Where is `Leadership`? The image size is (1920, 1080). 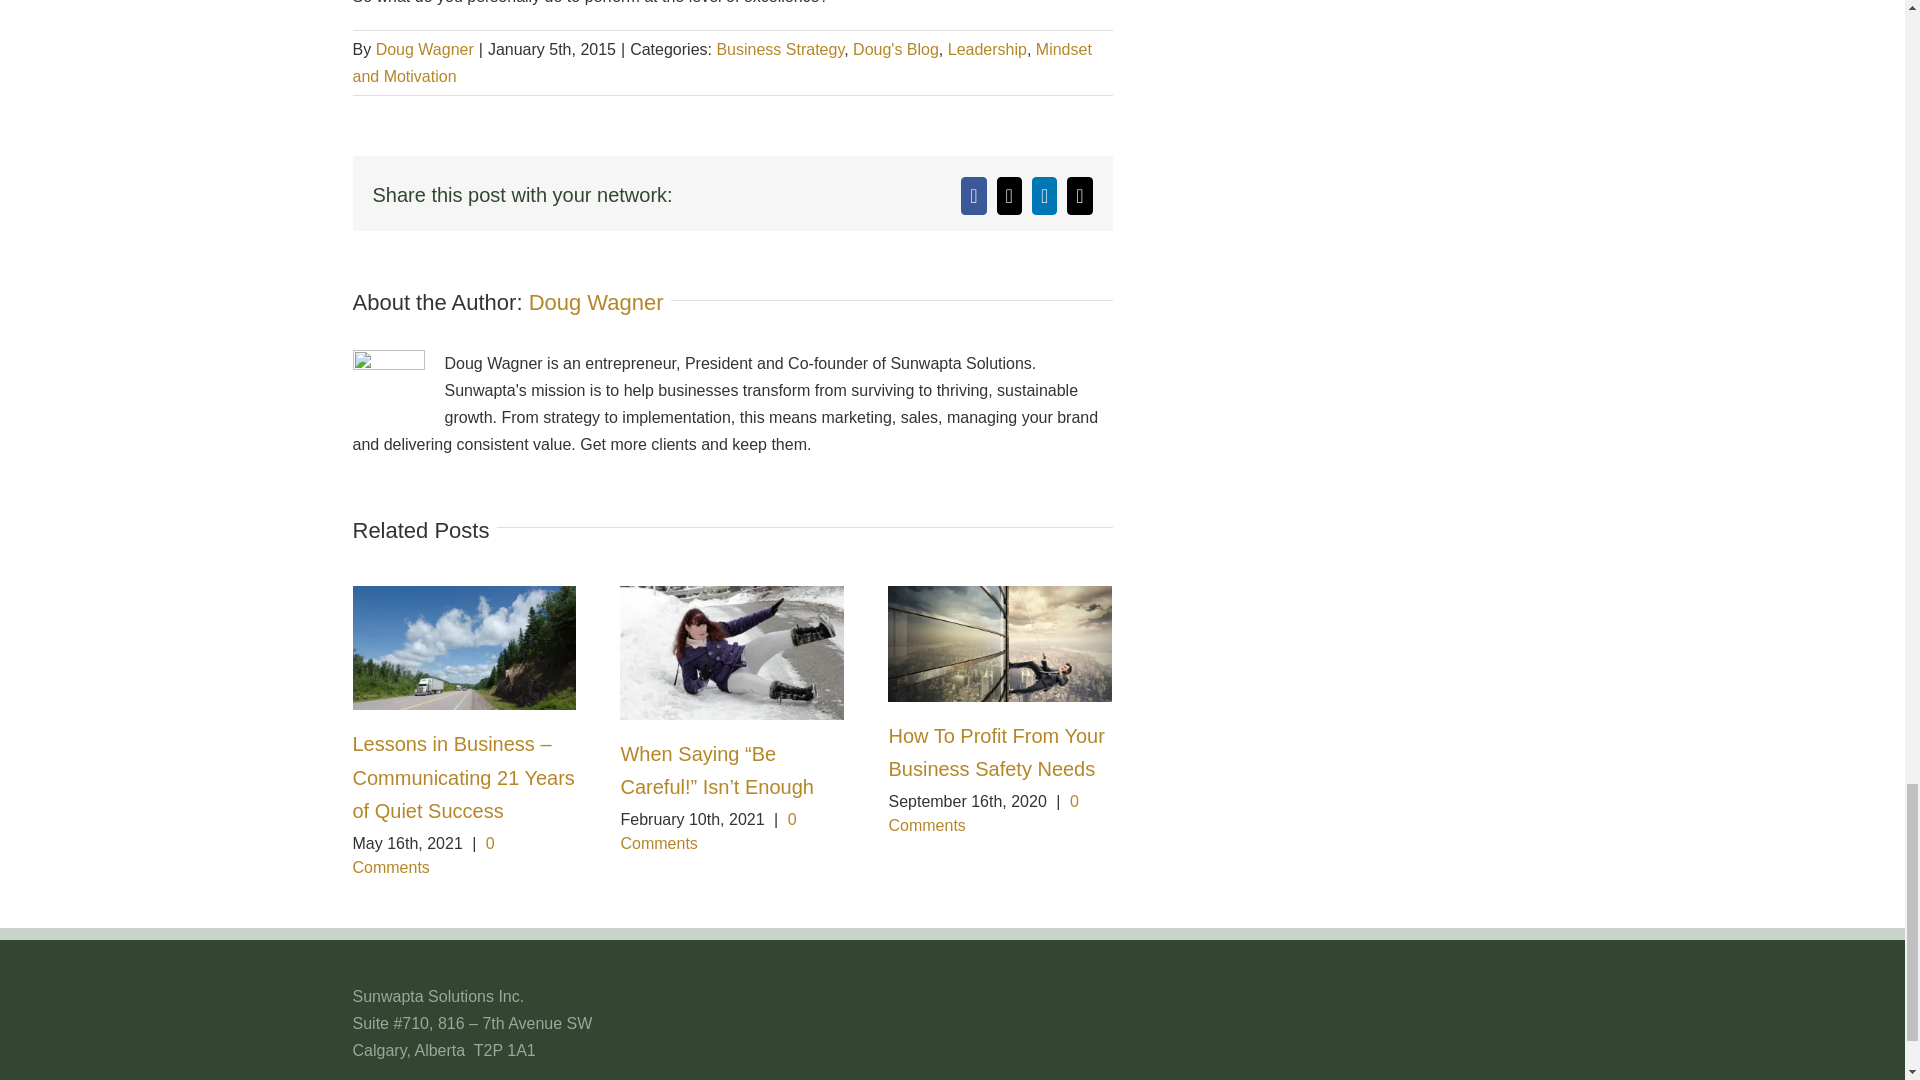 Leadership is located at coordinates (988, 50).